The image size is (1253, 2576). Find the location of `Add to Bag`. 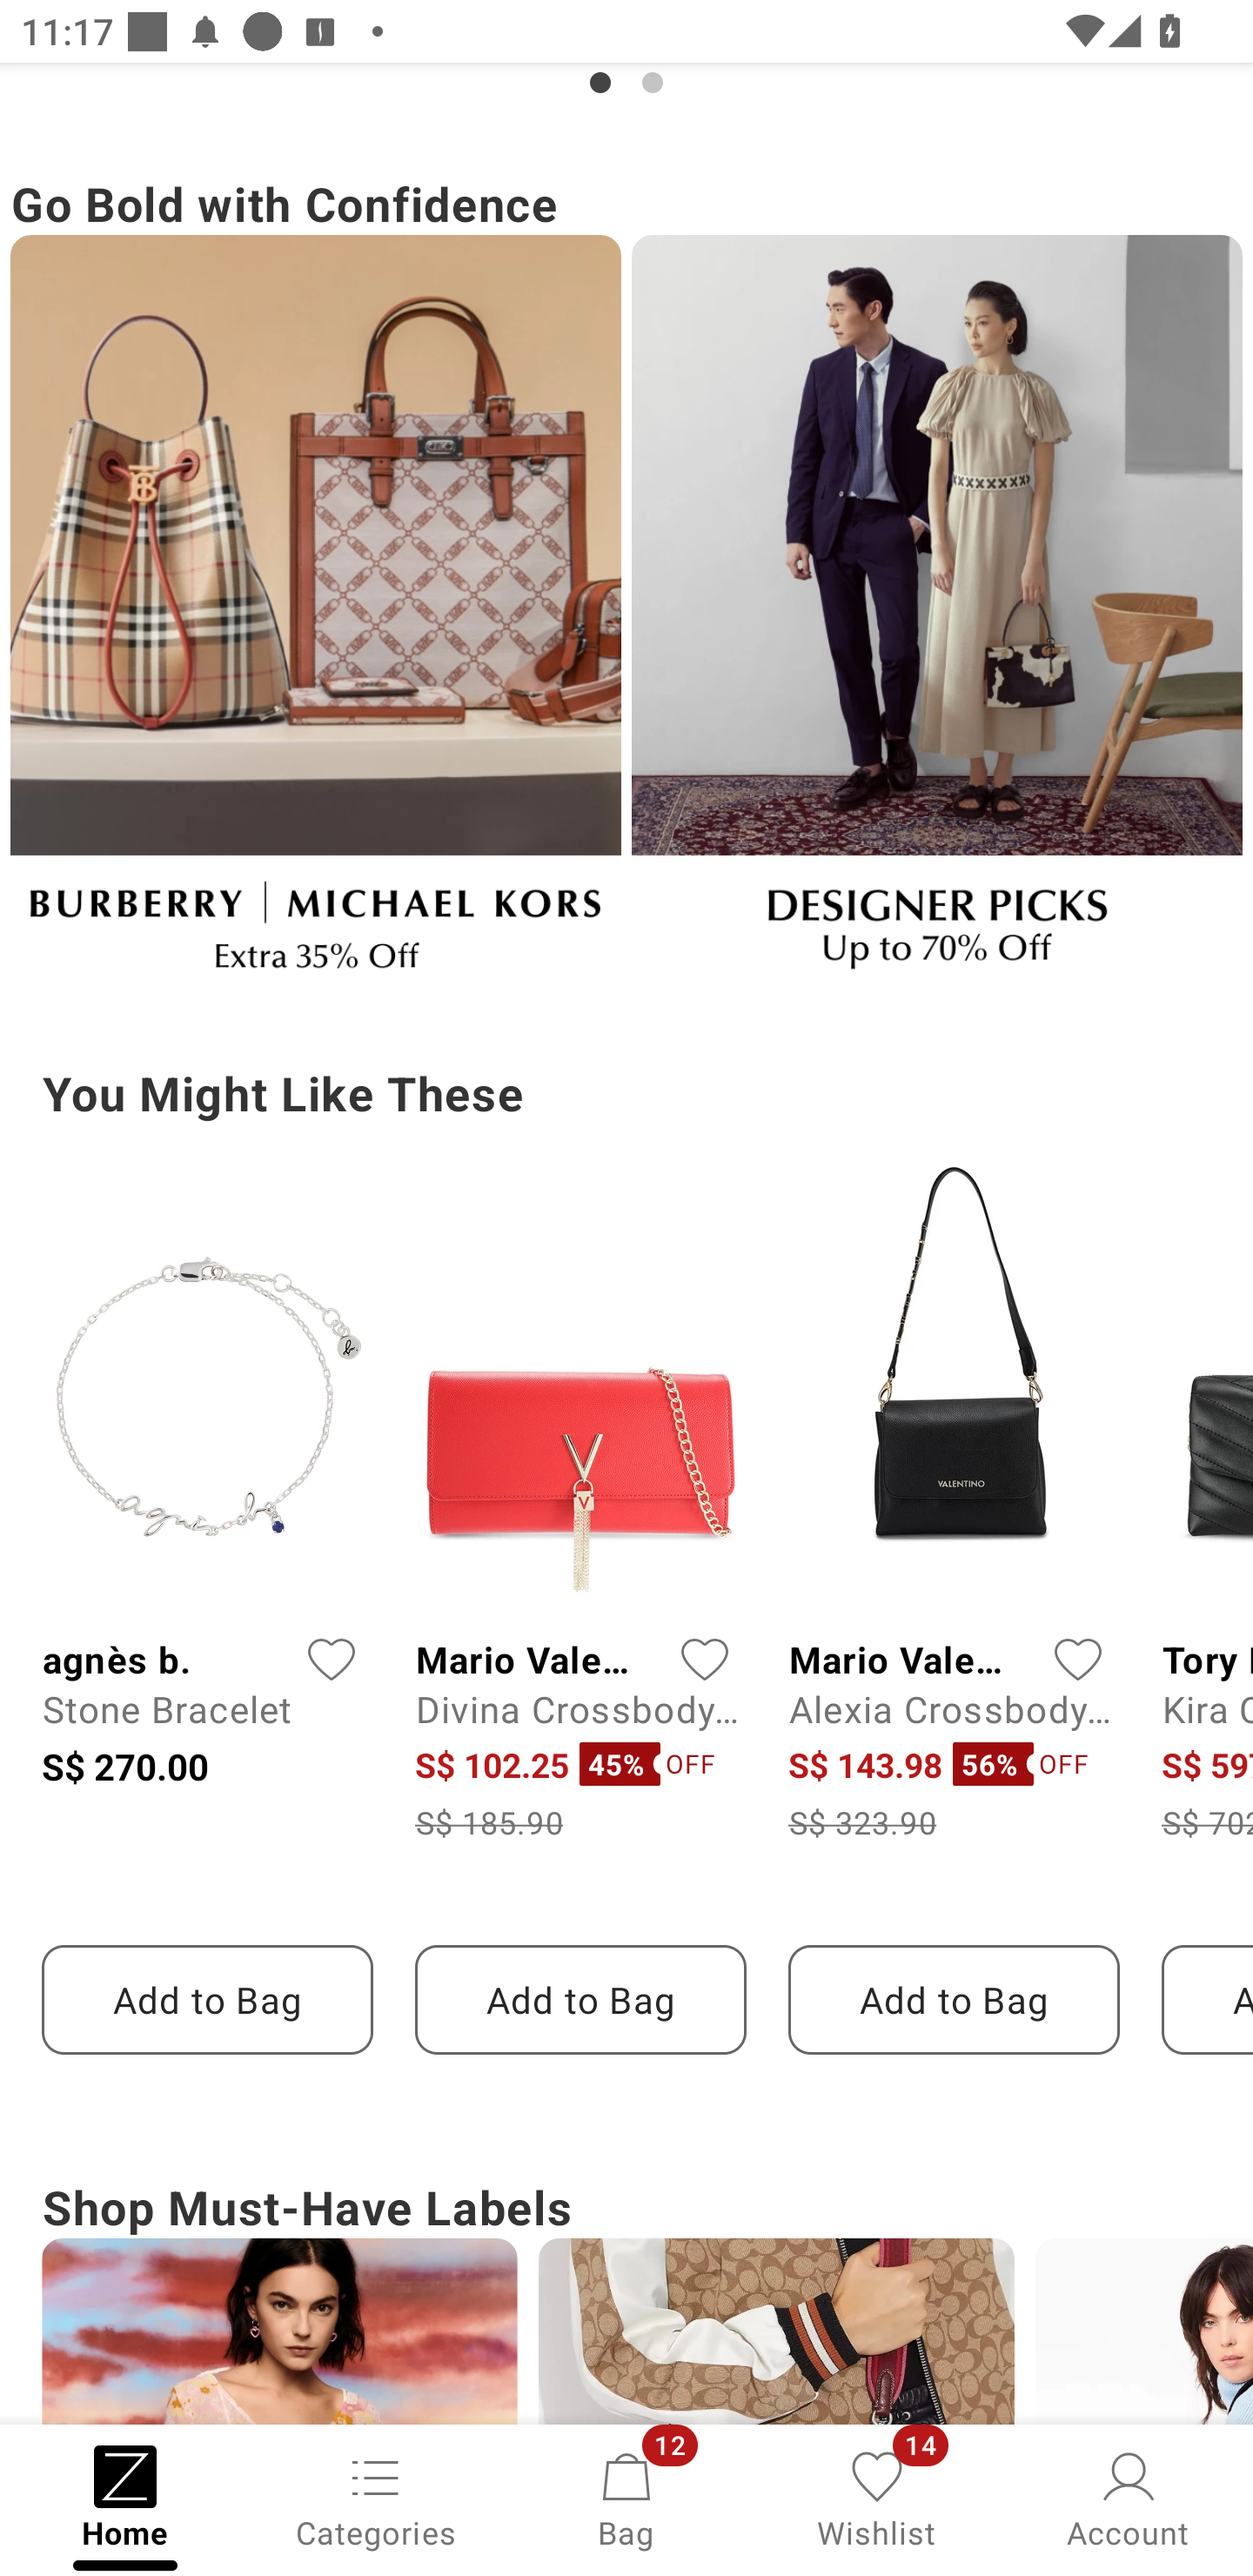

Add to Bag is located at coordinates (580, 2000).